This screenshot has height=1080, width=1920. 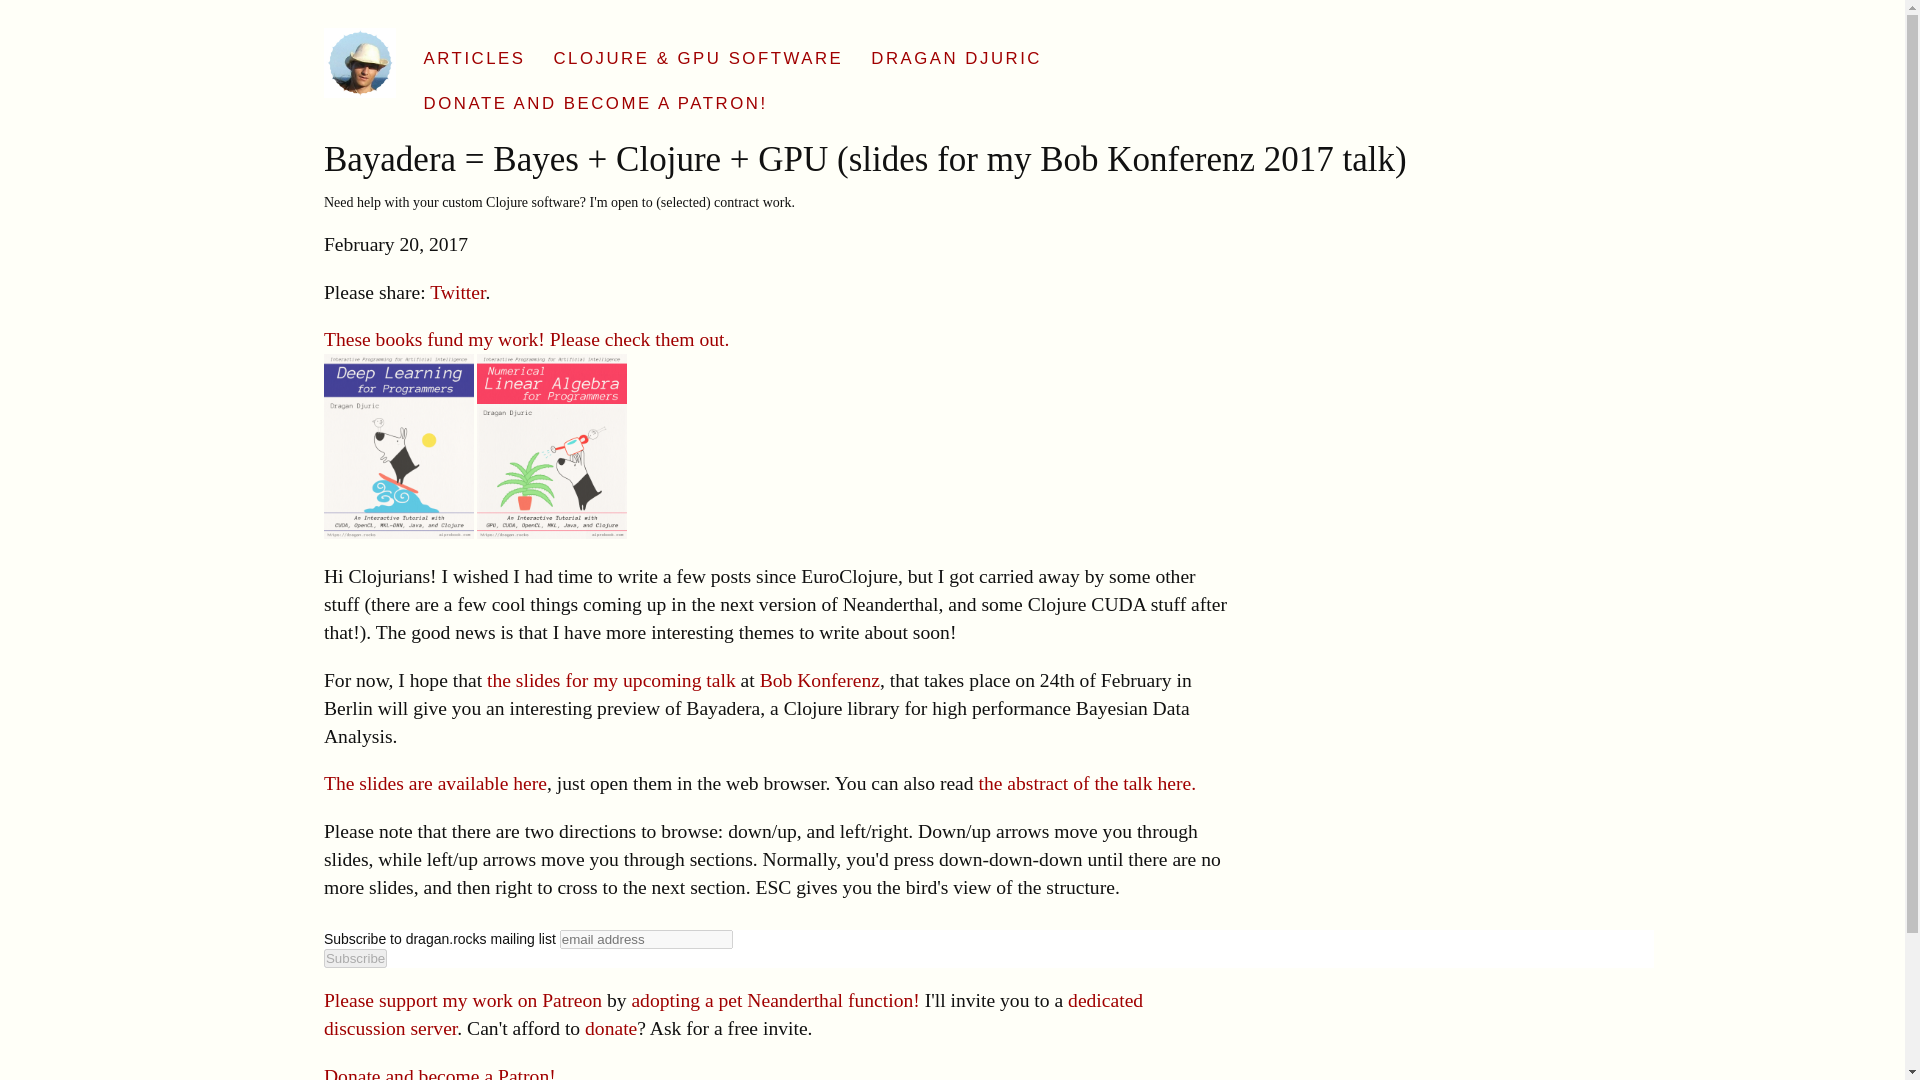 I want to click on ARTICLES, so click(x=489, y=48).